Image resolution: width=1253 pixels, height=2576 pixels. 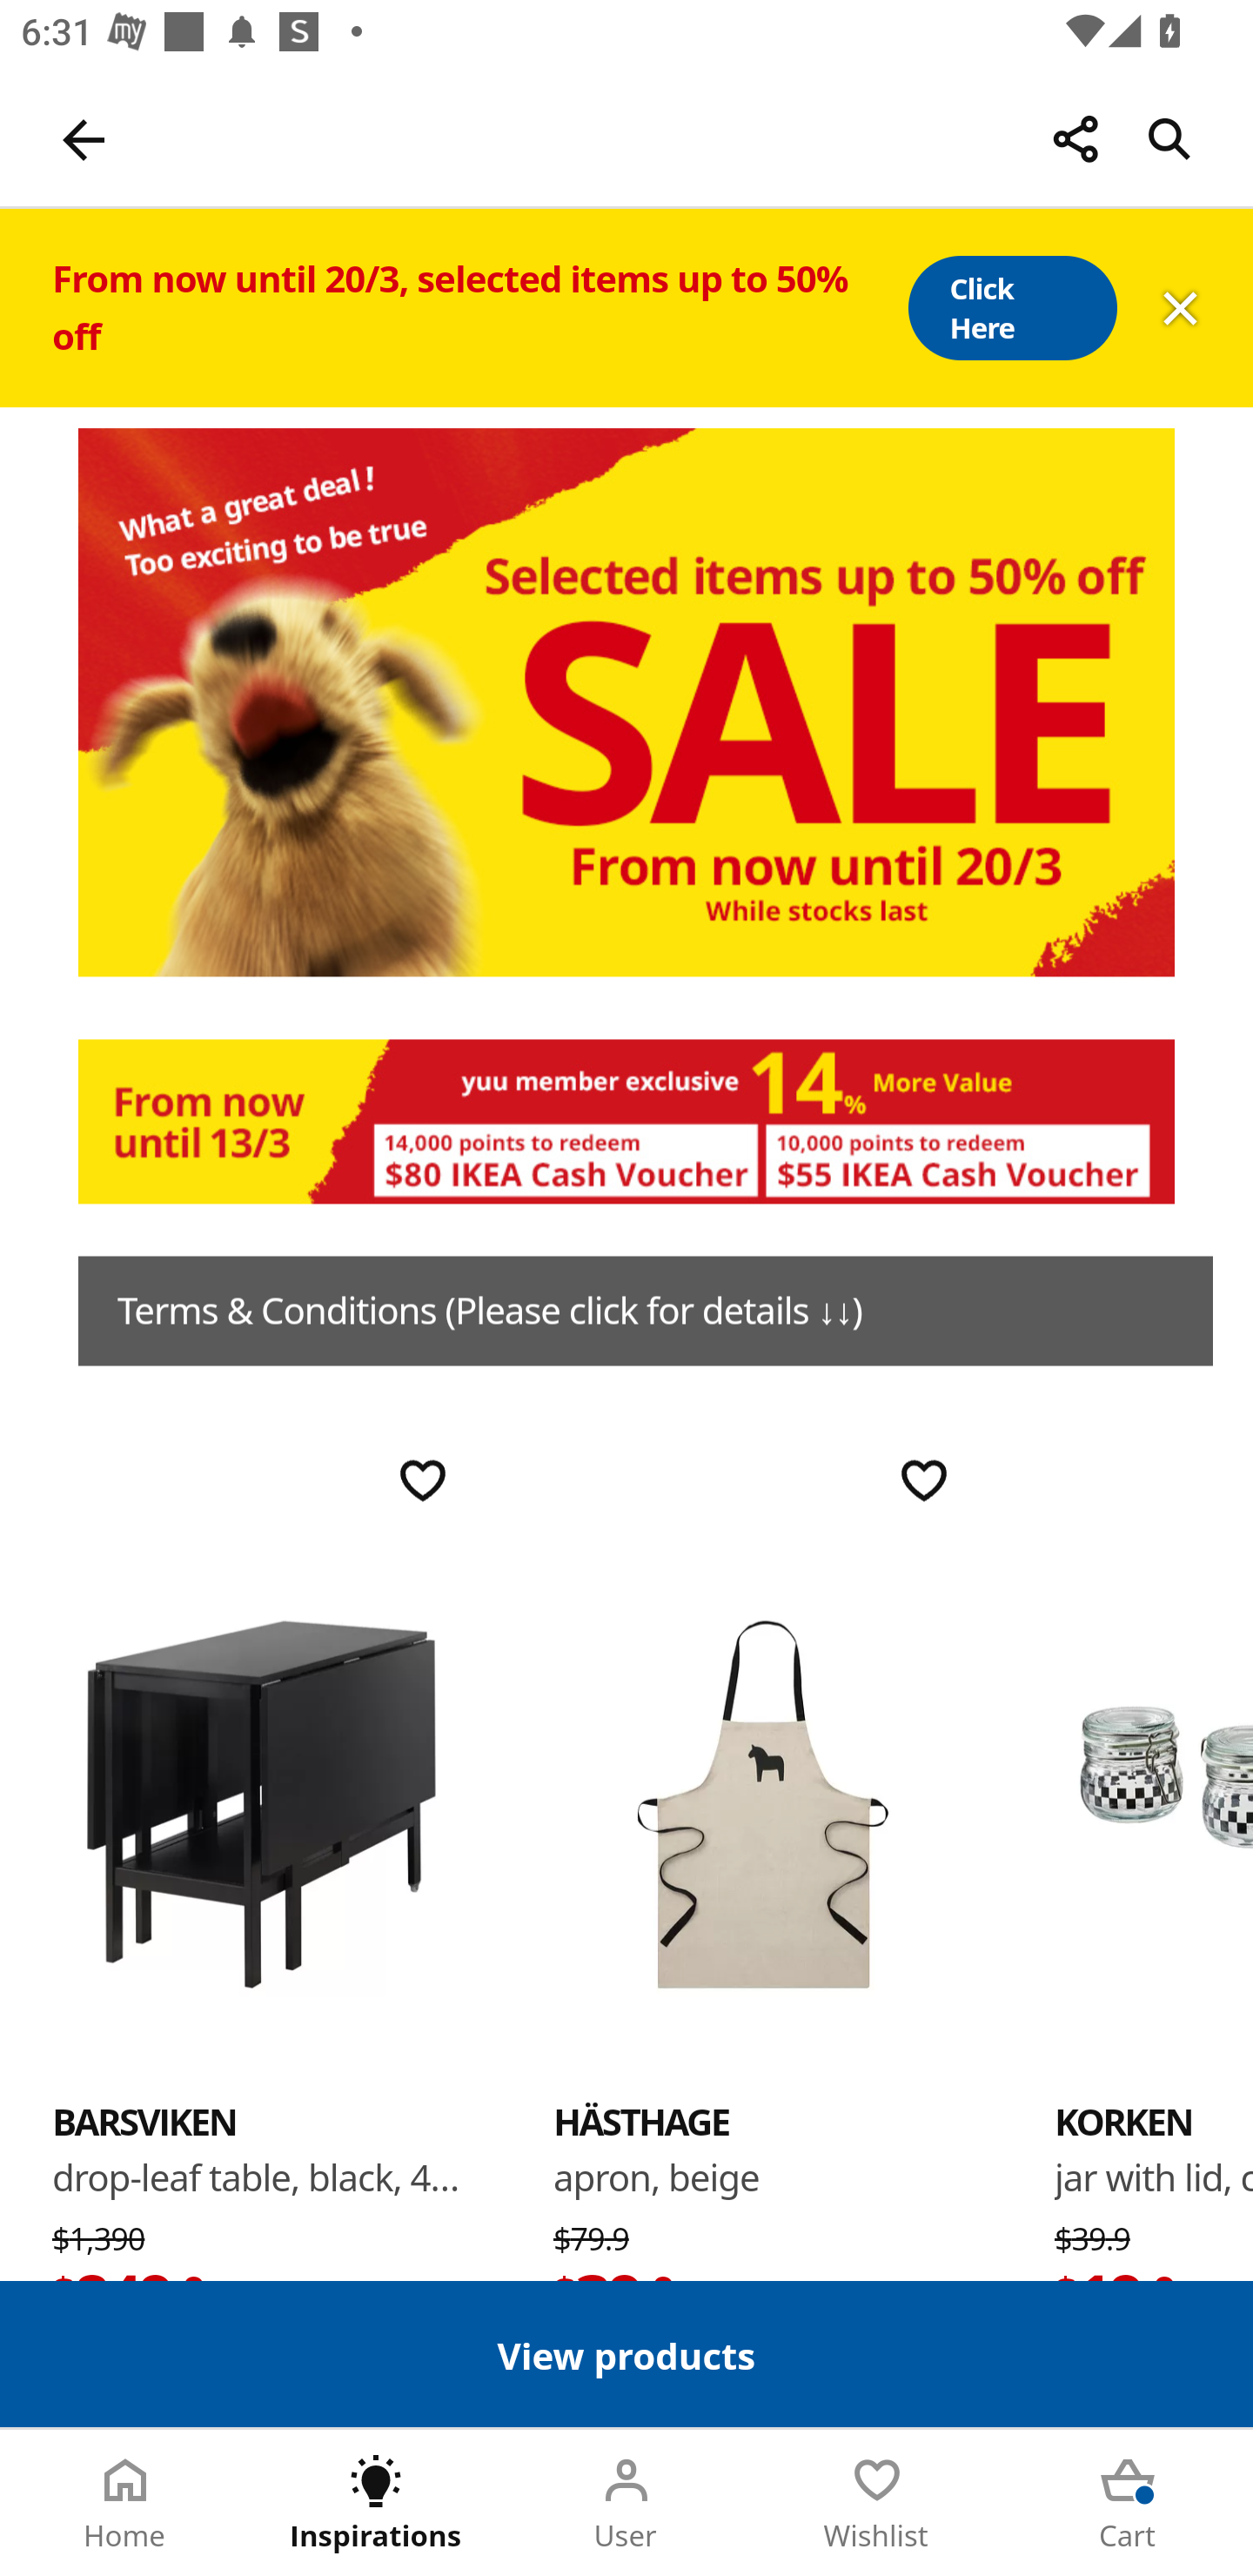 What do you see at coordinates (1128, 2503) in the screenshot?
I see `Cart
Tab 5 of 5` at bounding box center [1128, 2503].